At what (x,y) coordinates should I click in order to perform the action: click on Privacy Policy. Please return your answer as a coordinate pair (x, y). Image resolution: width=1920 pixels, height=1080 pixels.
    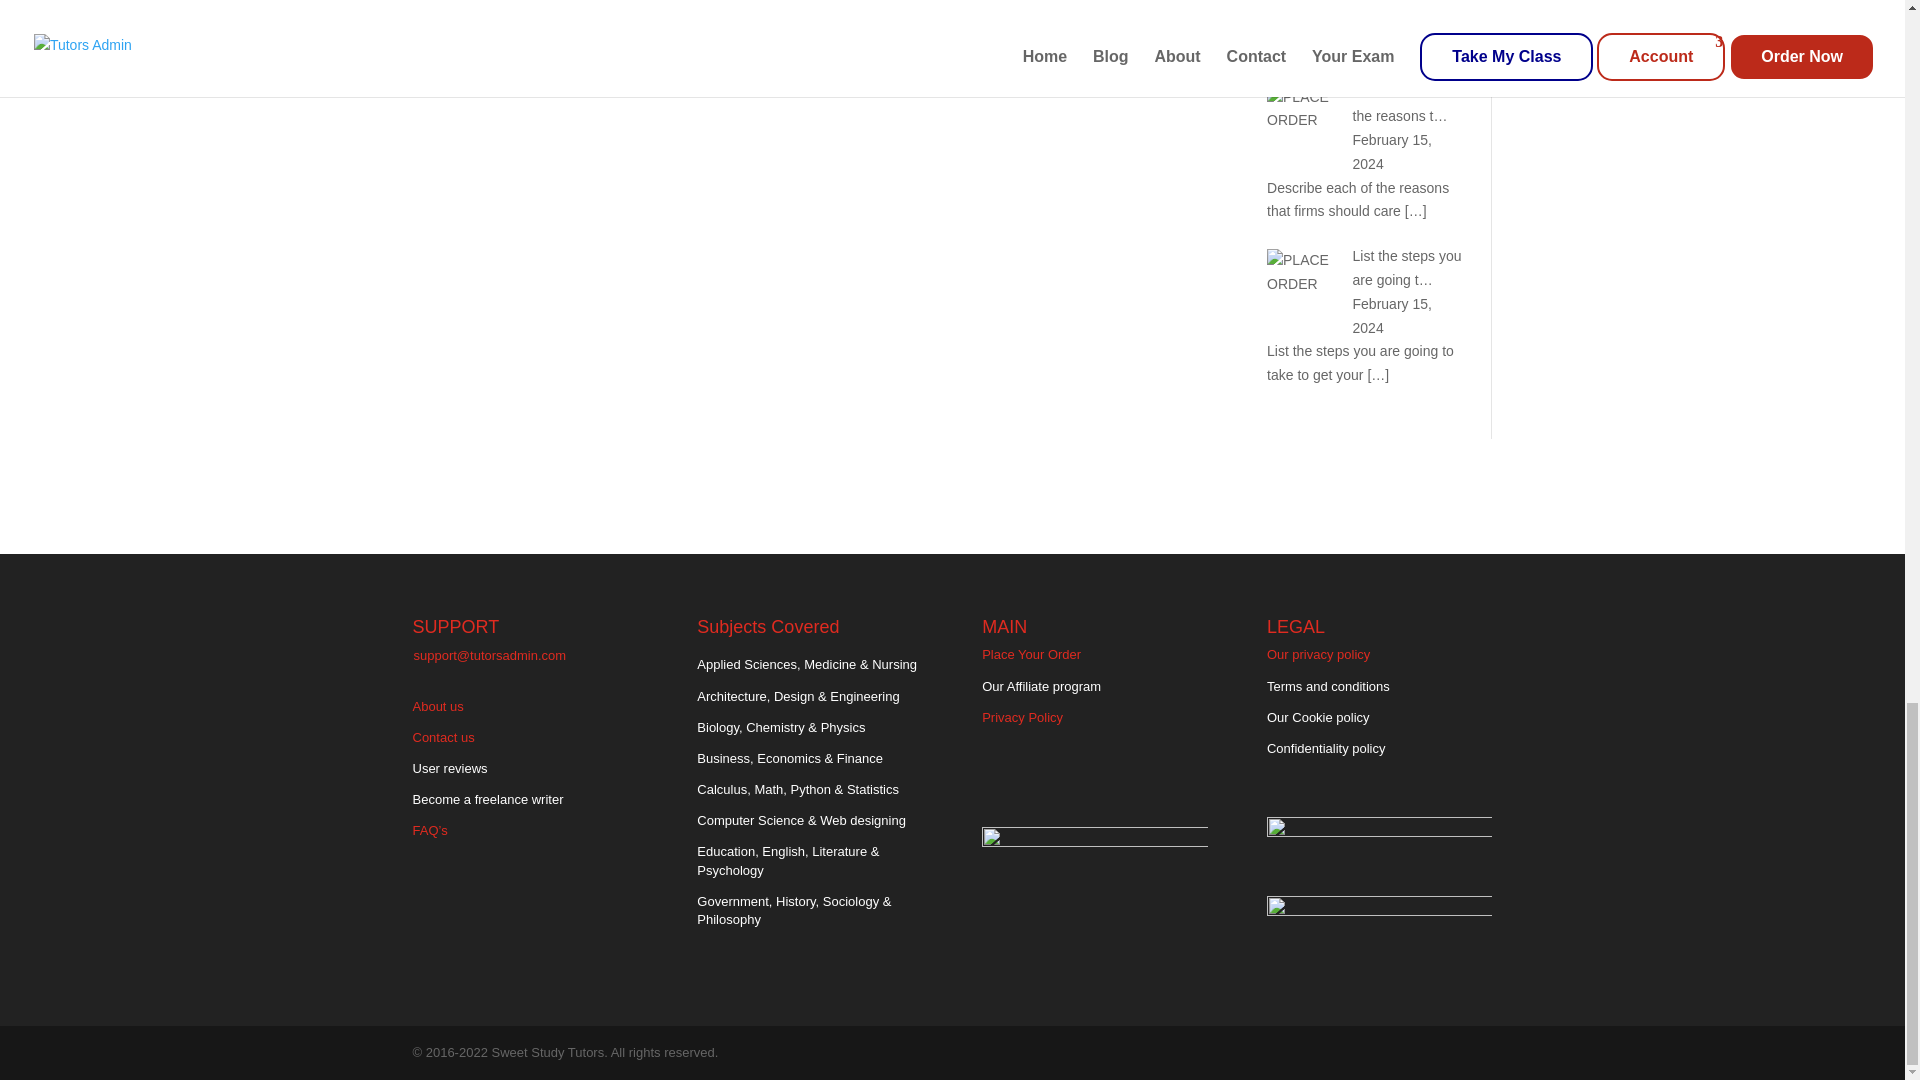
    Looking at the image, I should click on (1022, 716).